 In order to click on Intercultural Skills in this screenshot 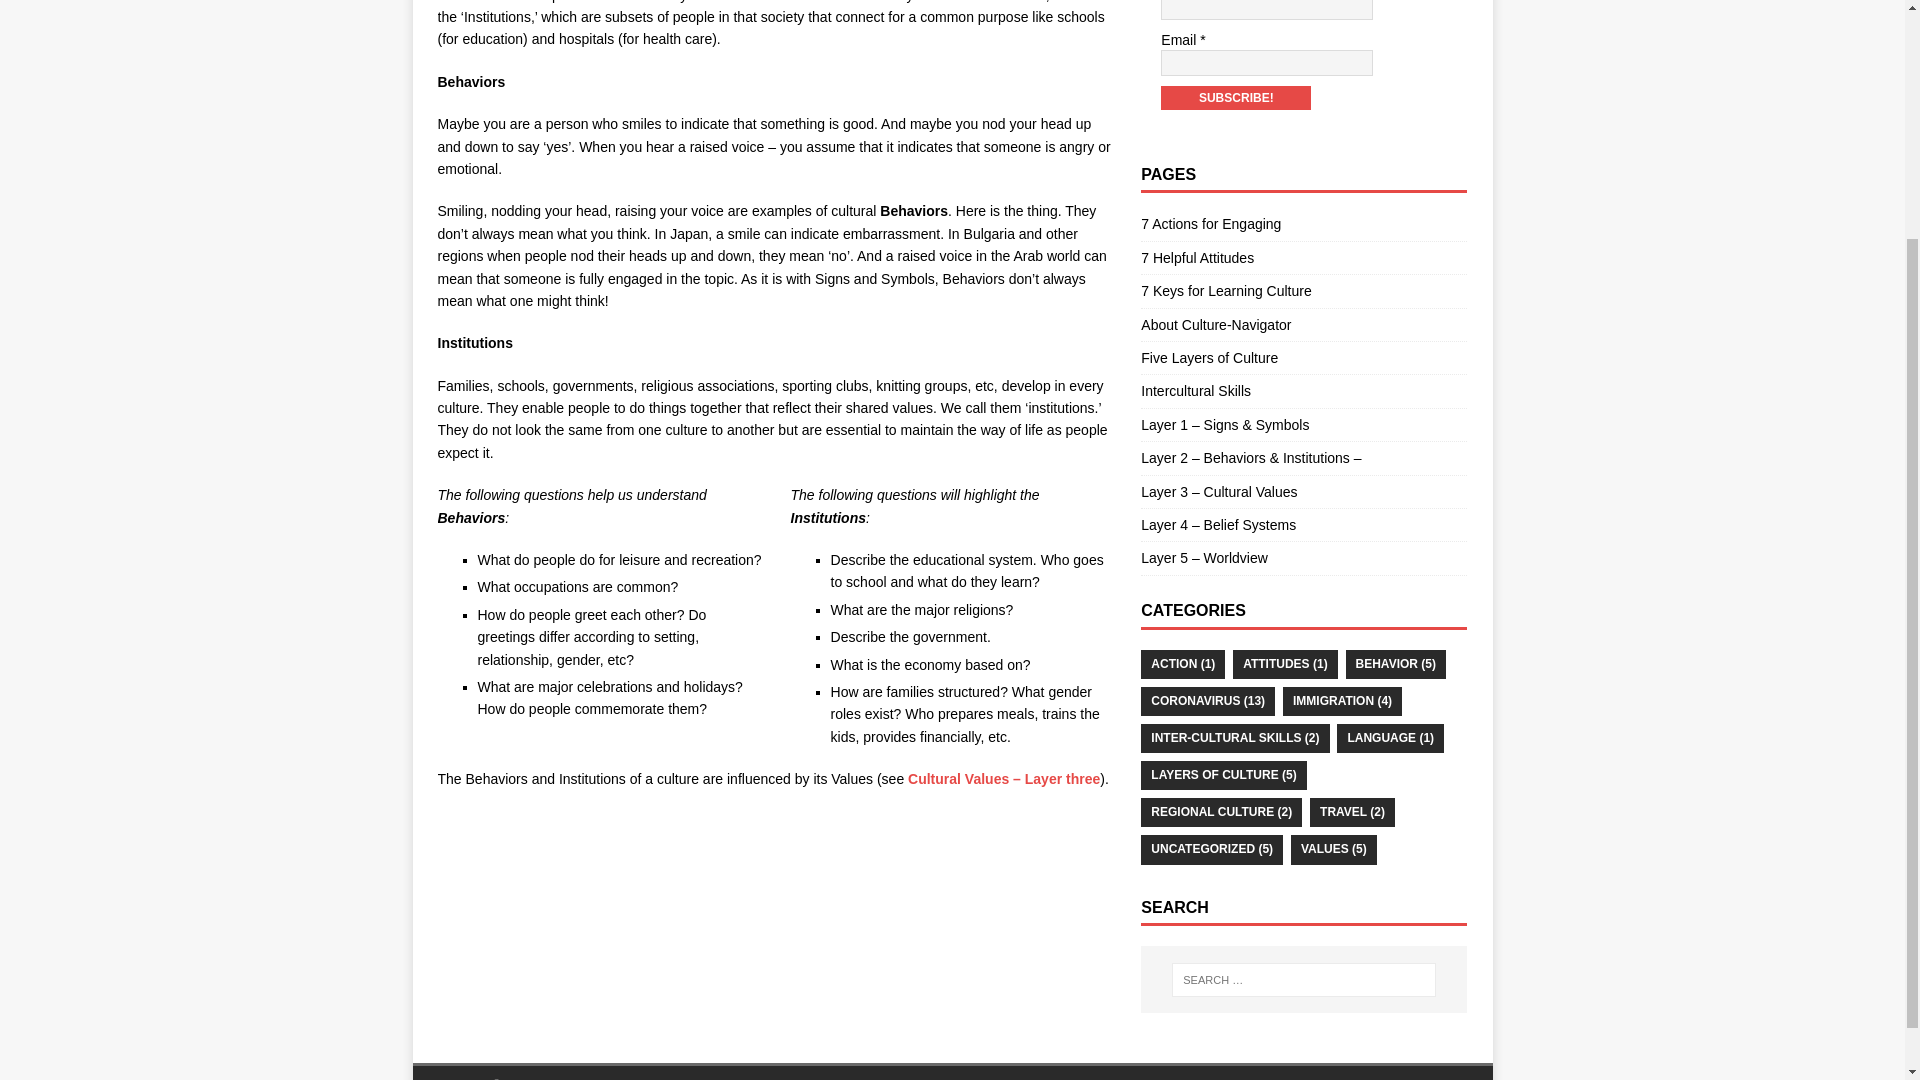, I will do `click(1303, 391)`.